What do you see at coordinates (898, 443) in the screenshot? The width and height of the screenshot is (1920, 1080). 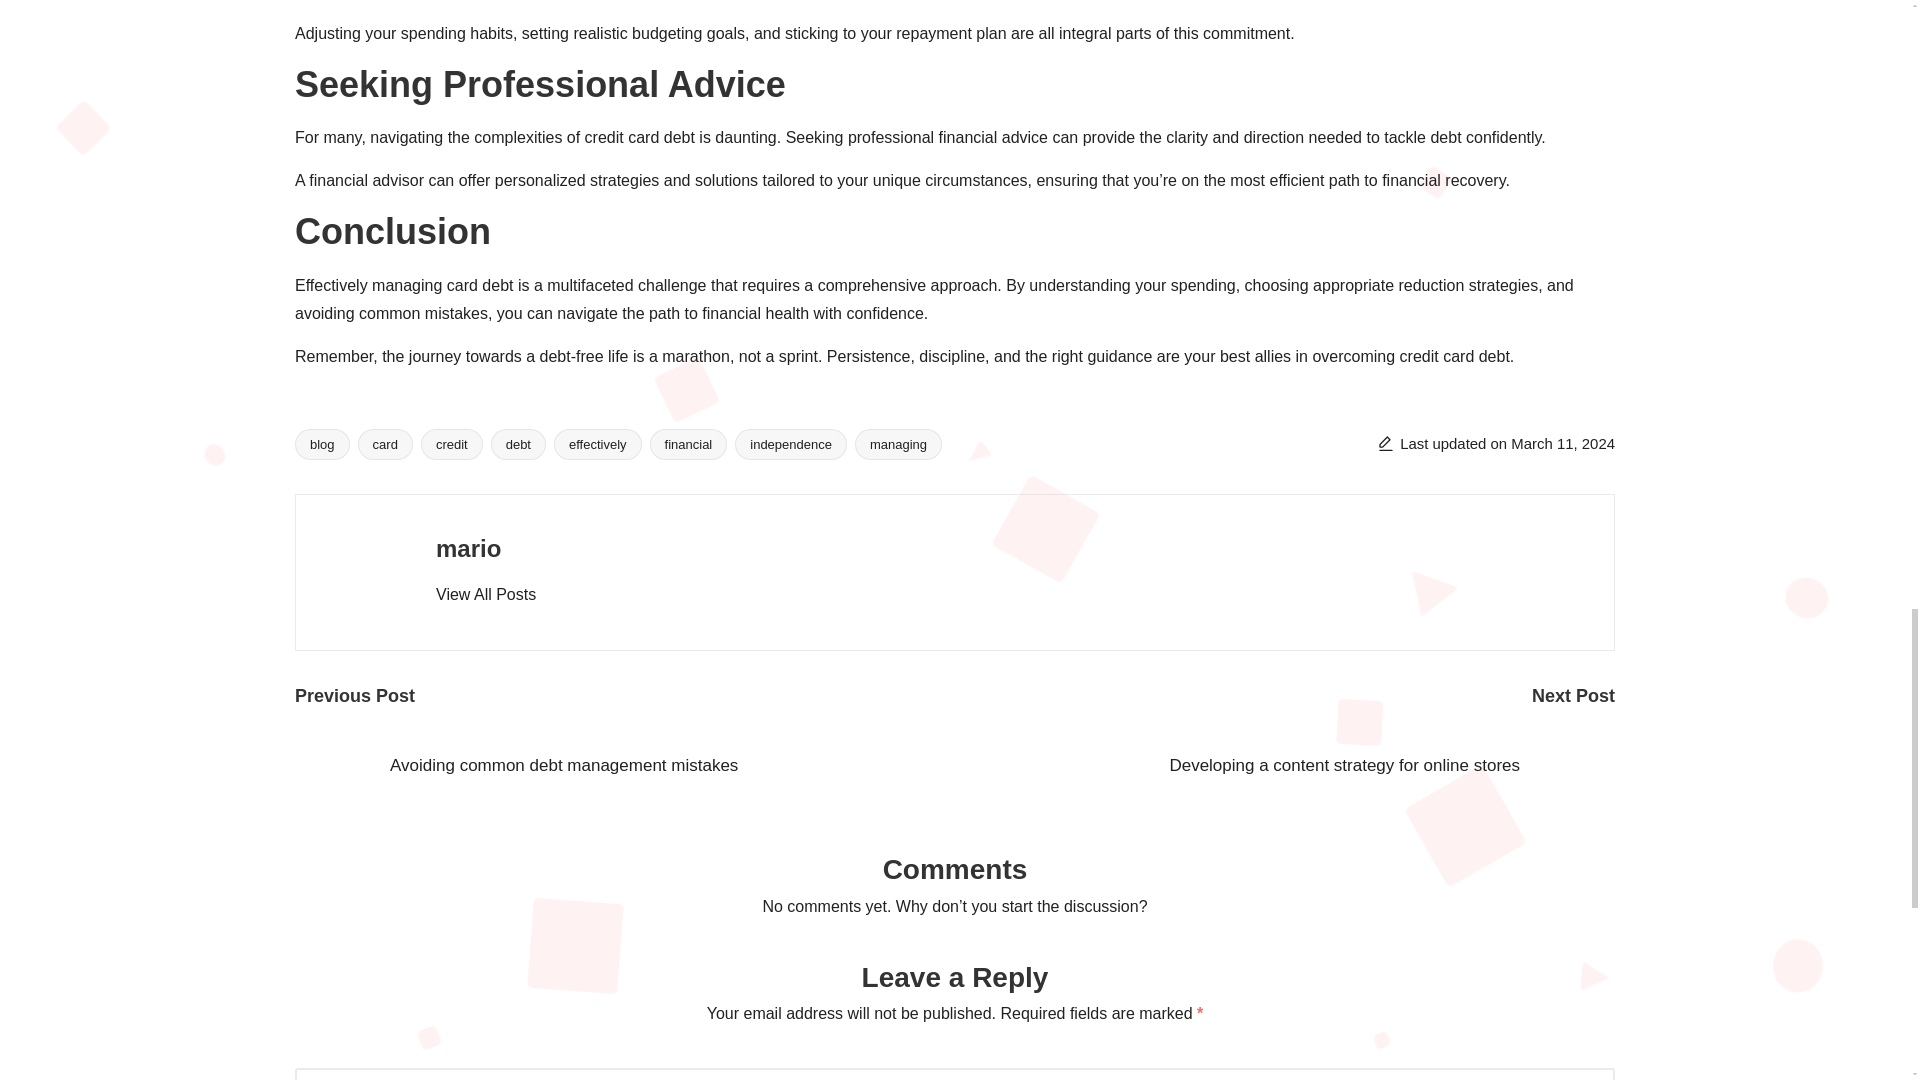 I see `managing` at bounding box center [898, 443].